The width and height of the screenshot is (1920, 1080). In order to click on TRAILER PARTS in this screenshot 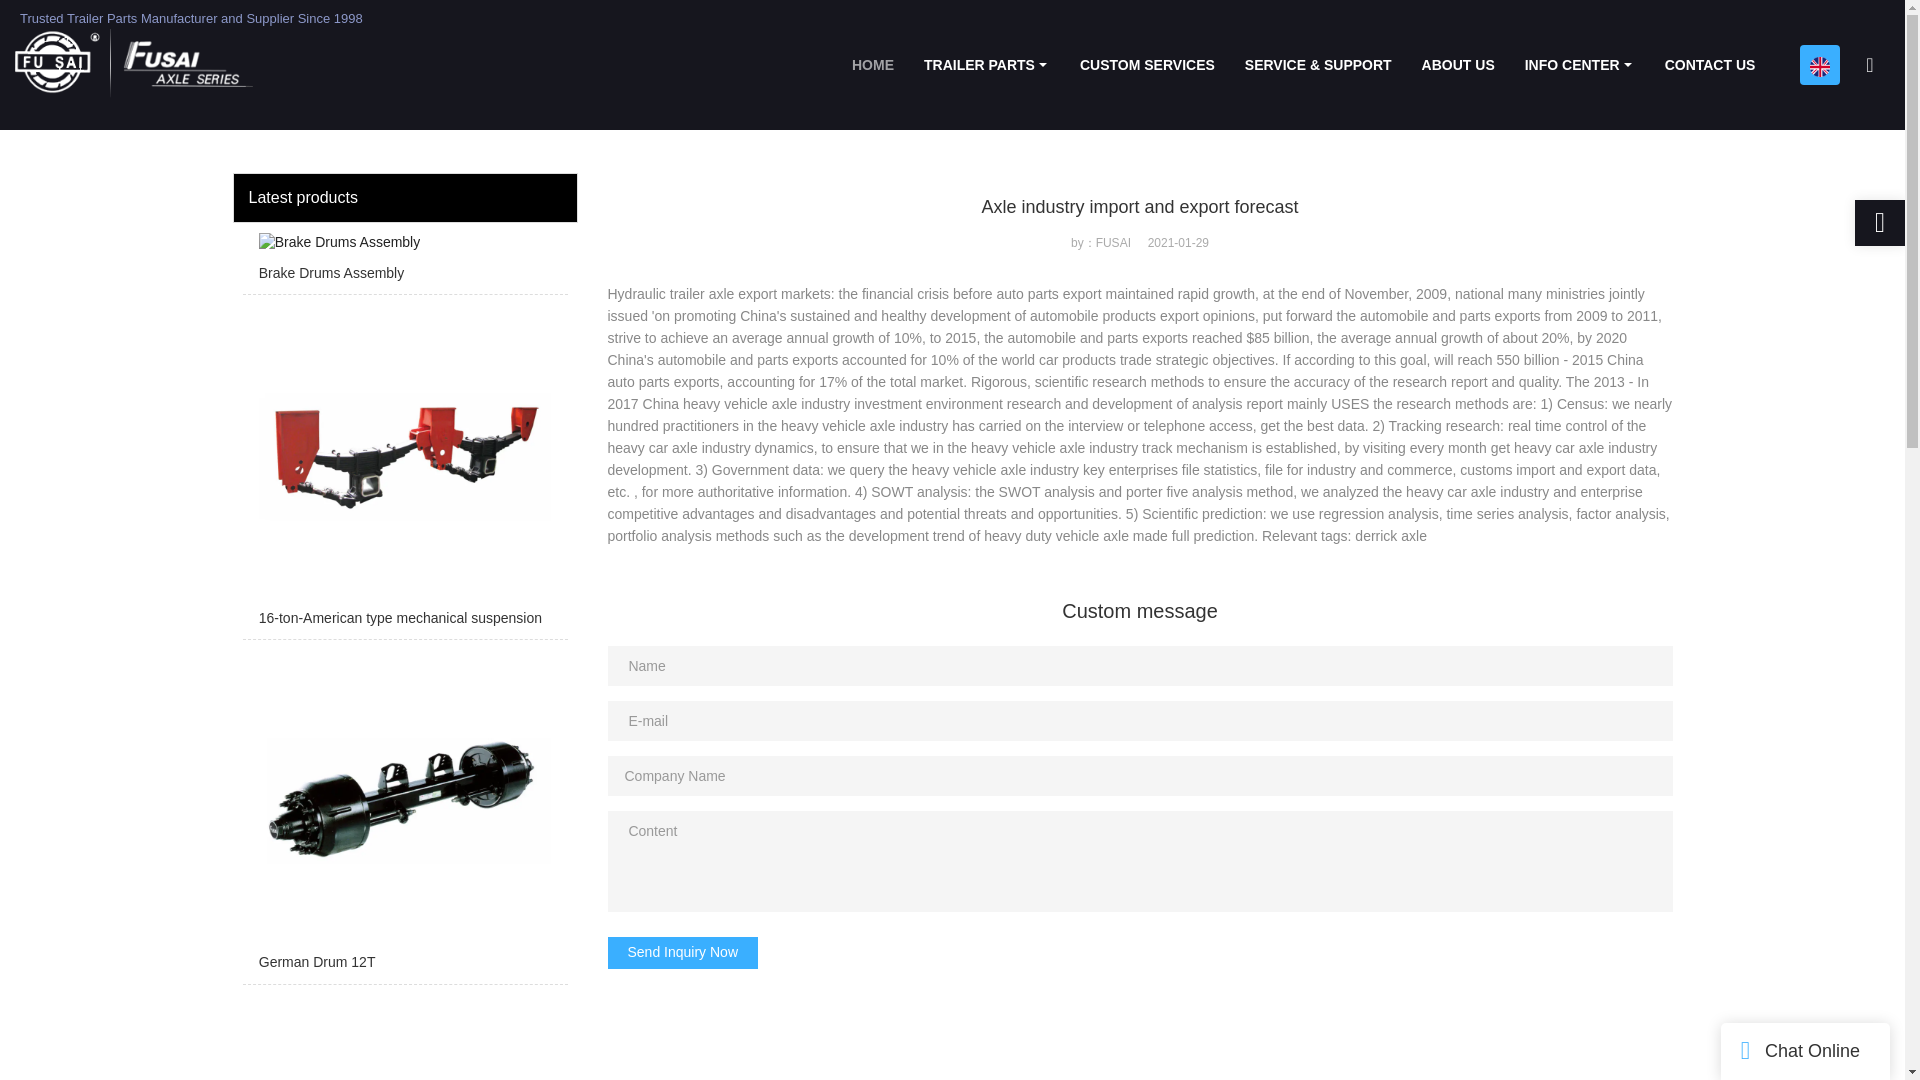, I will do `click(986, 65)`.